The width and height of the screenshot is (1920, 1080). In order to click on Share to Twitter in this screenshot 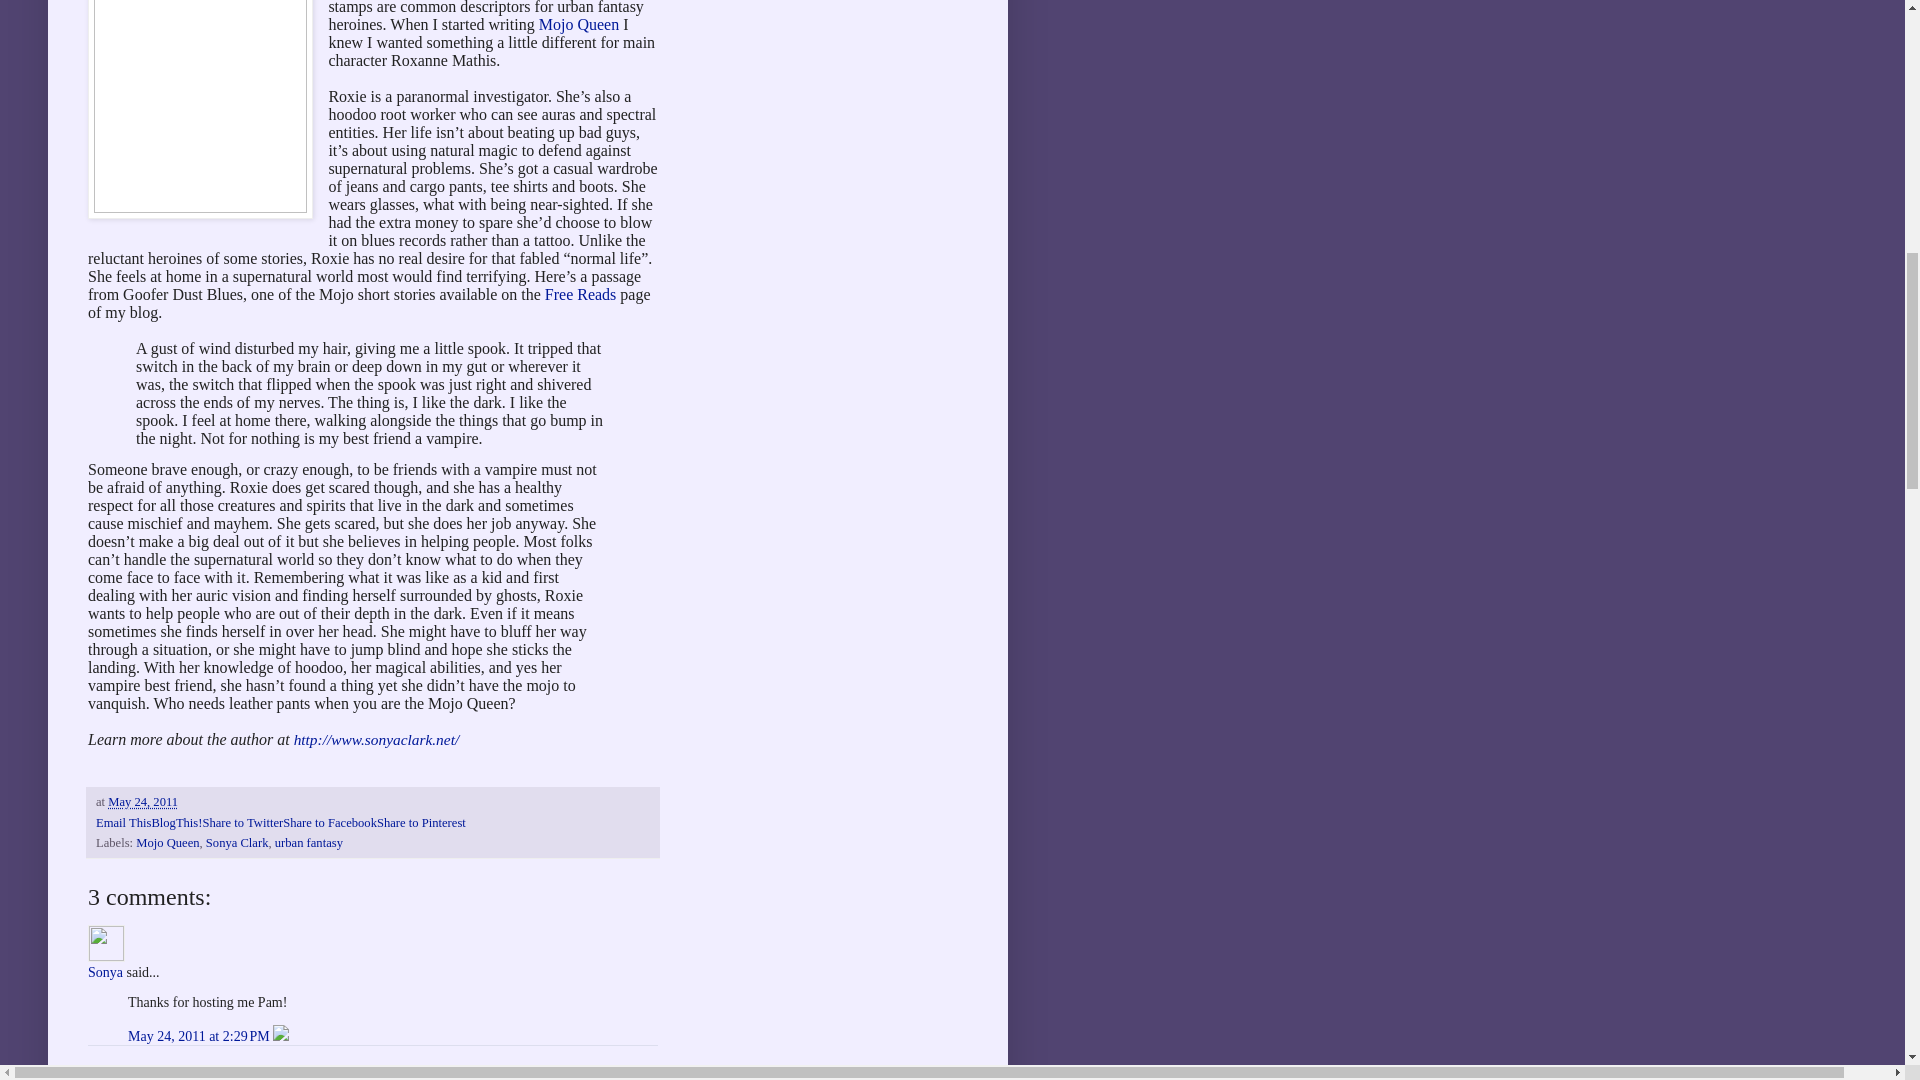, I will do `click(242, 823)`.